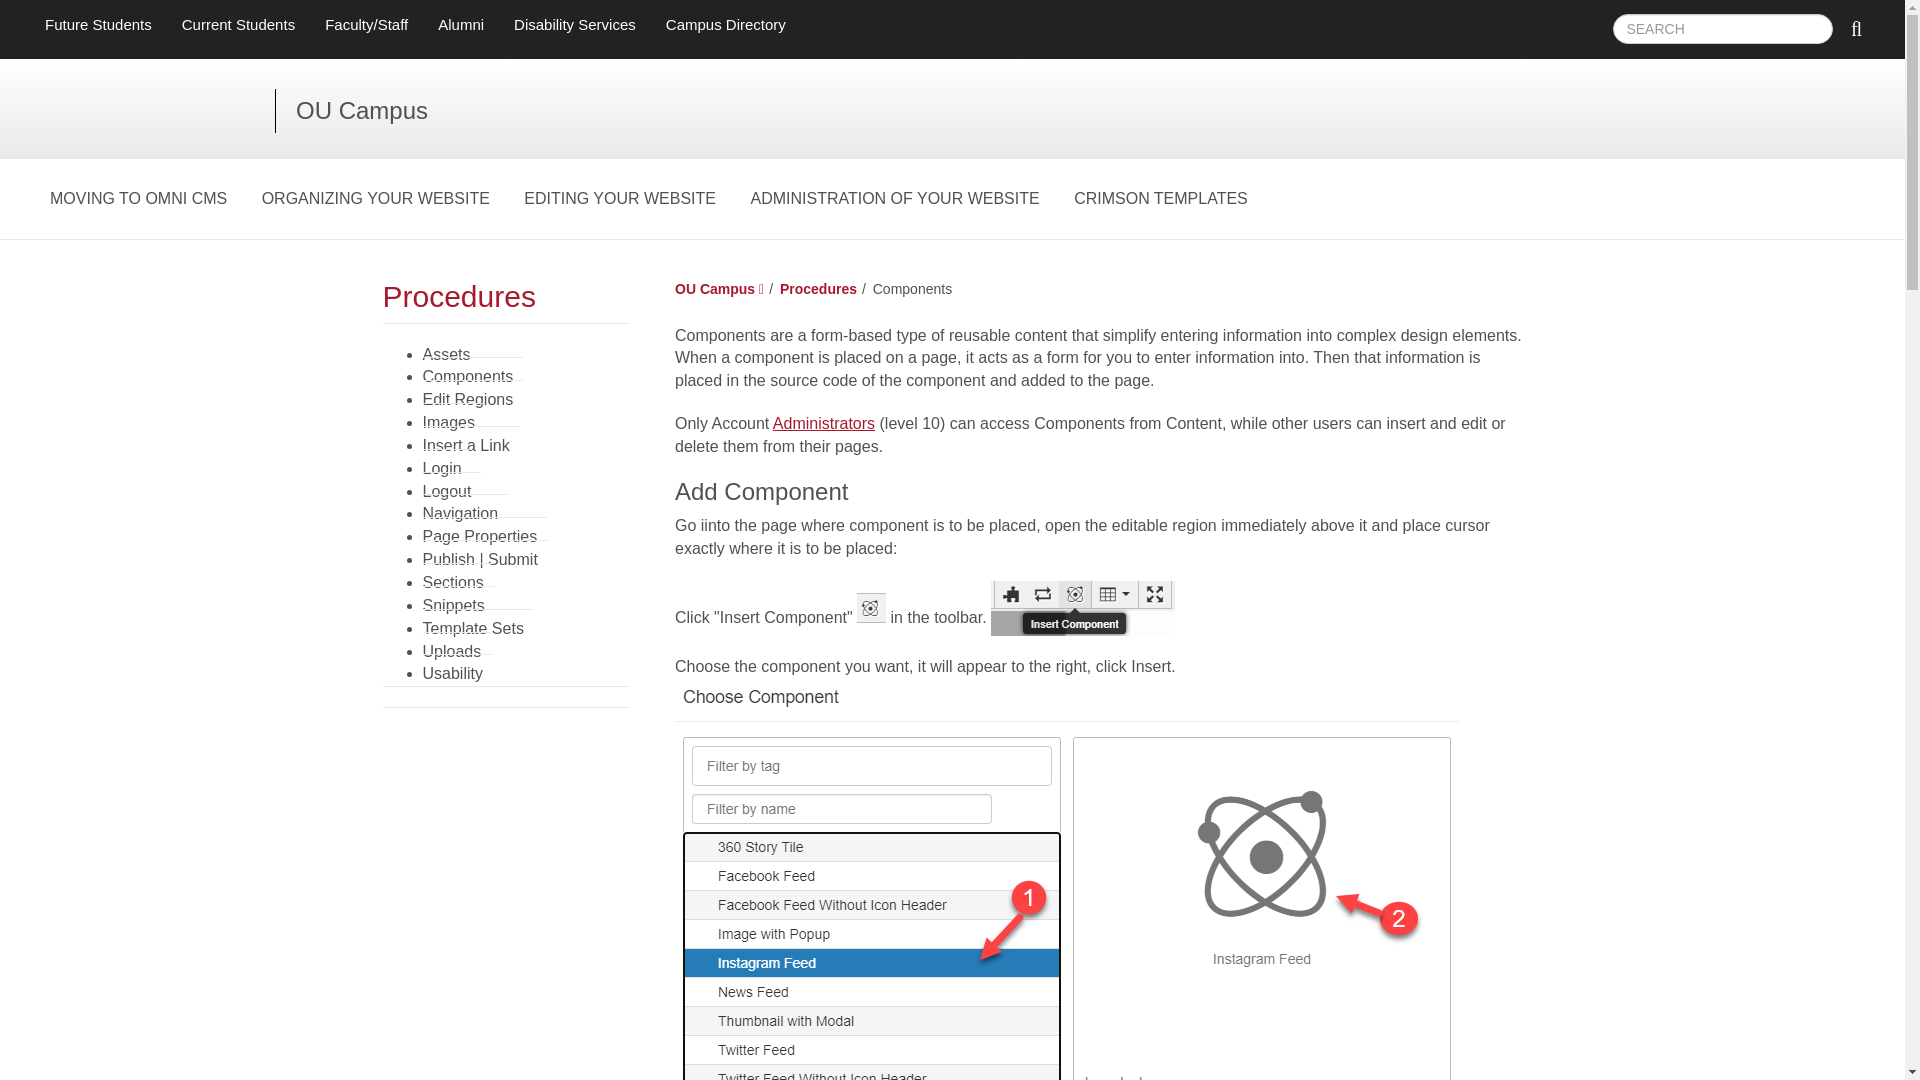 This screenshot has width=1920, height=1080. Describe the element at coordinates (620, 198) in the screenshot. I see `Editing Your Website Dropdown Menu` at that location.